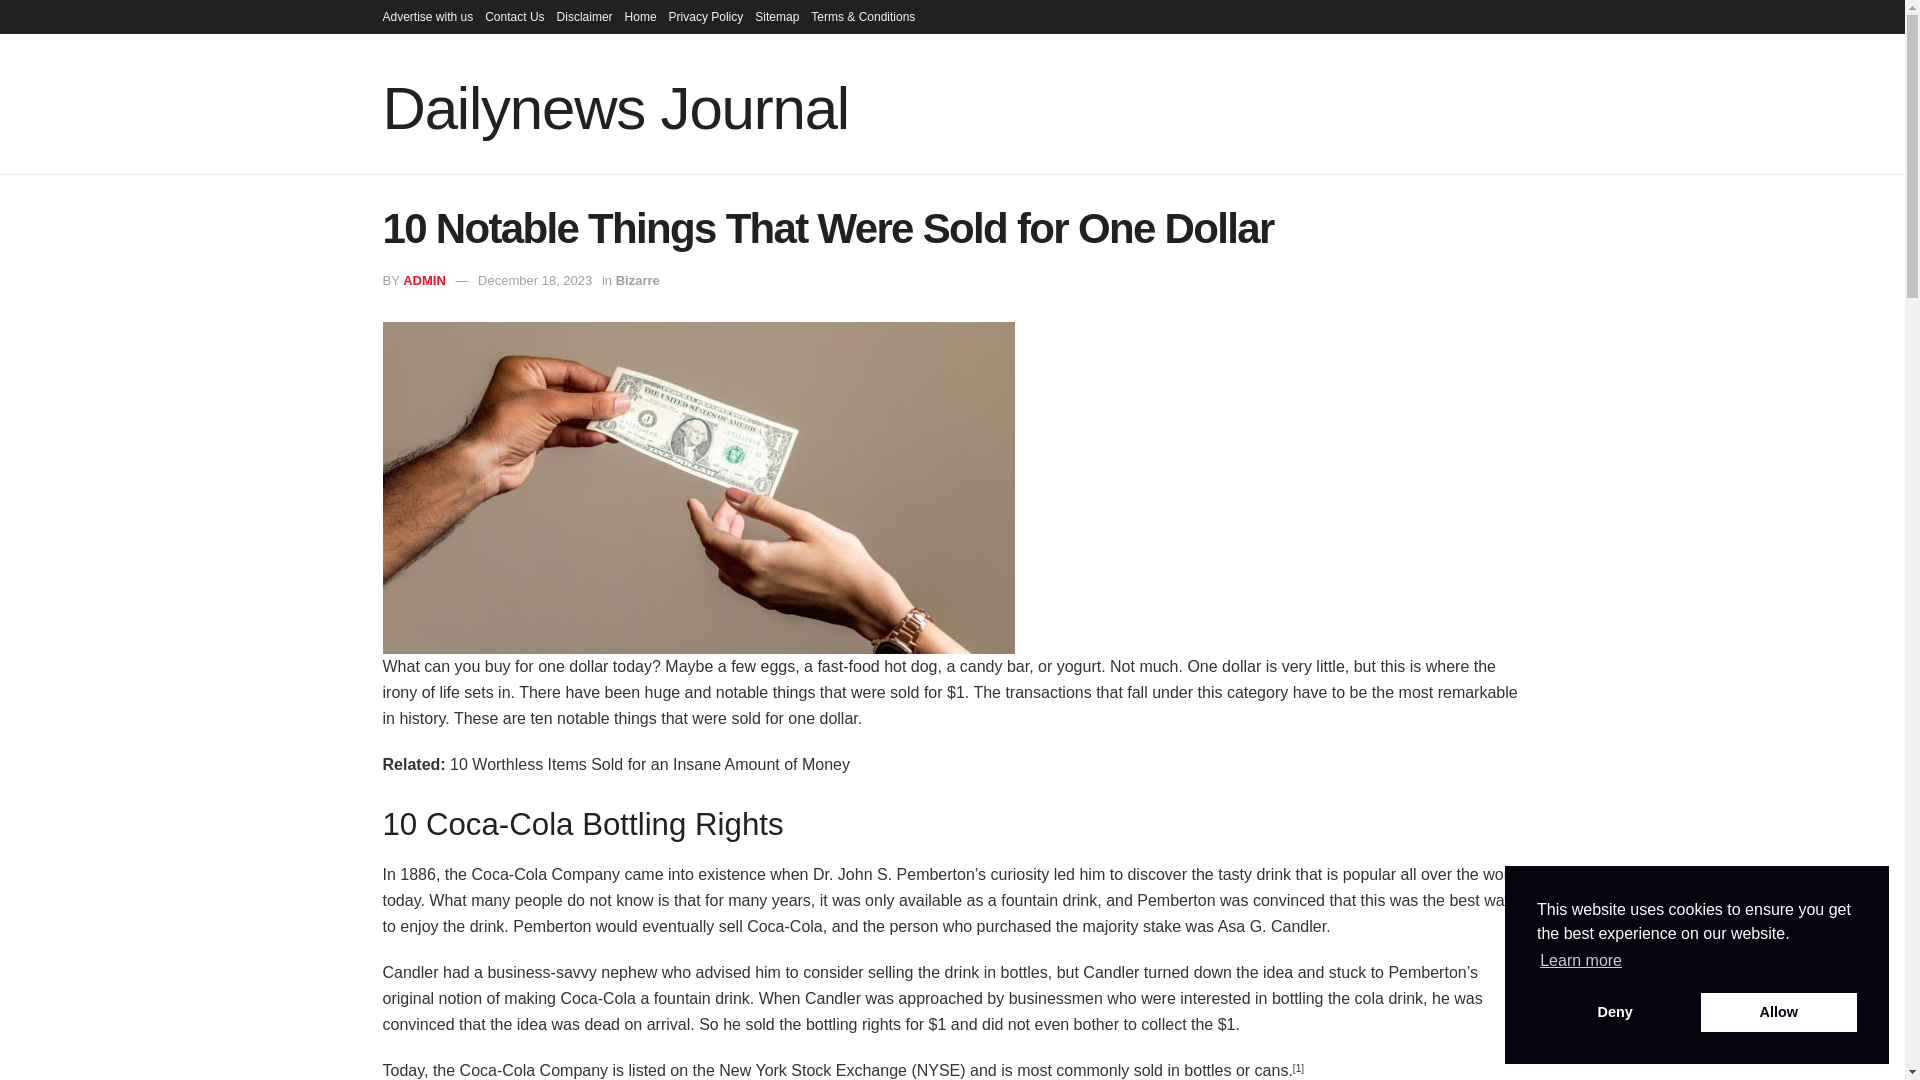  Describe the element at coordinates (638, 280) in the screenshot. I see `Bizarre` at that location.